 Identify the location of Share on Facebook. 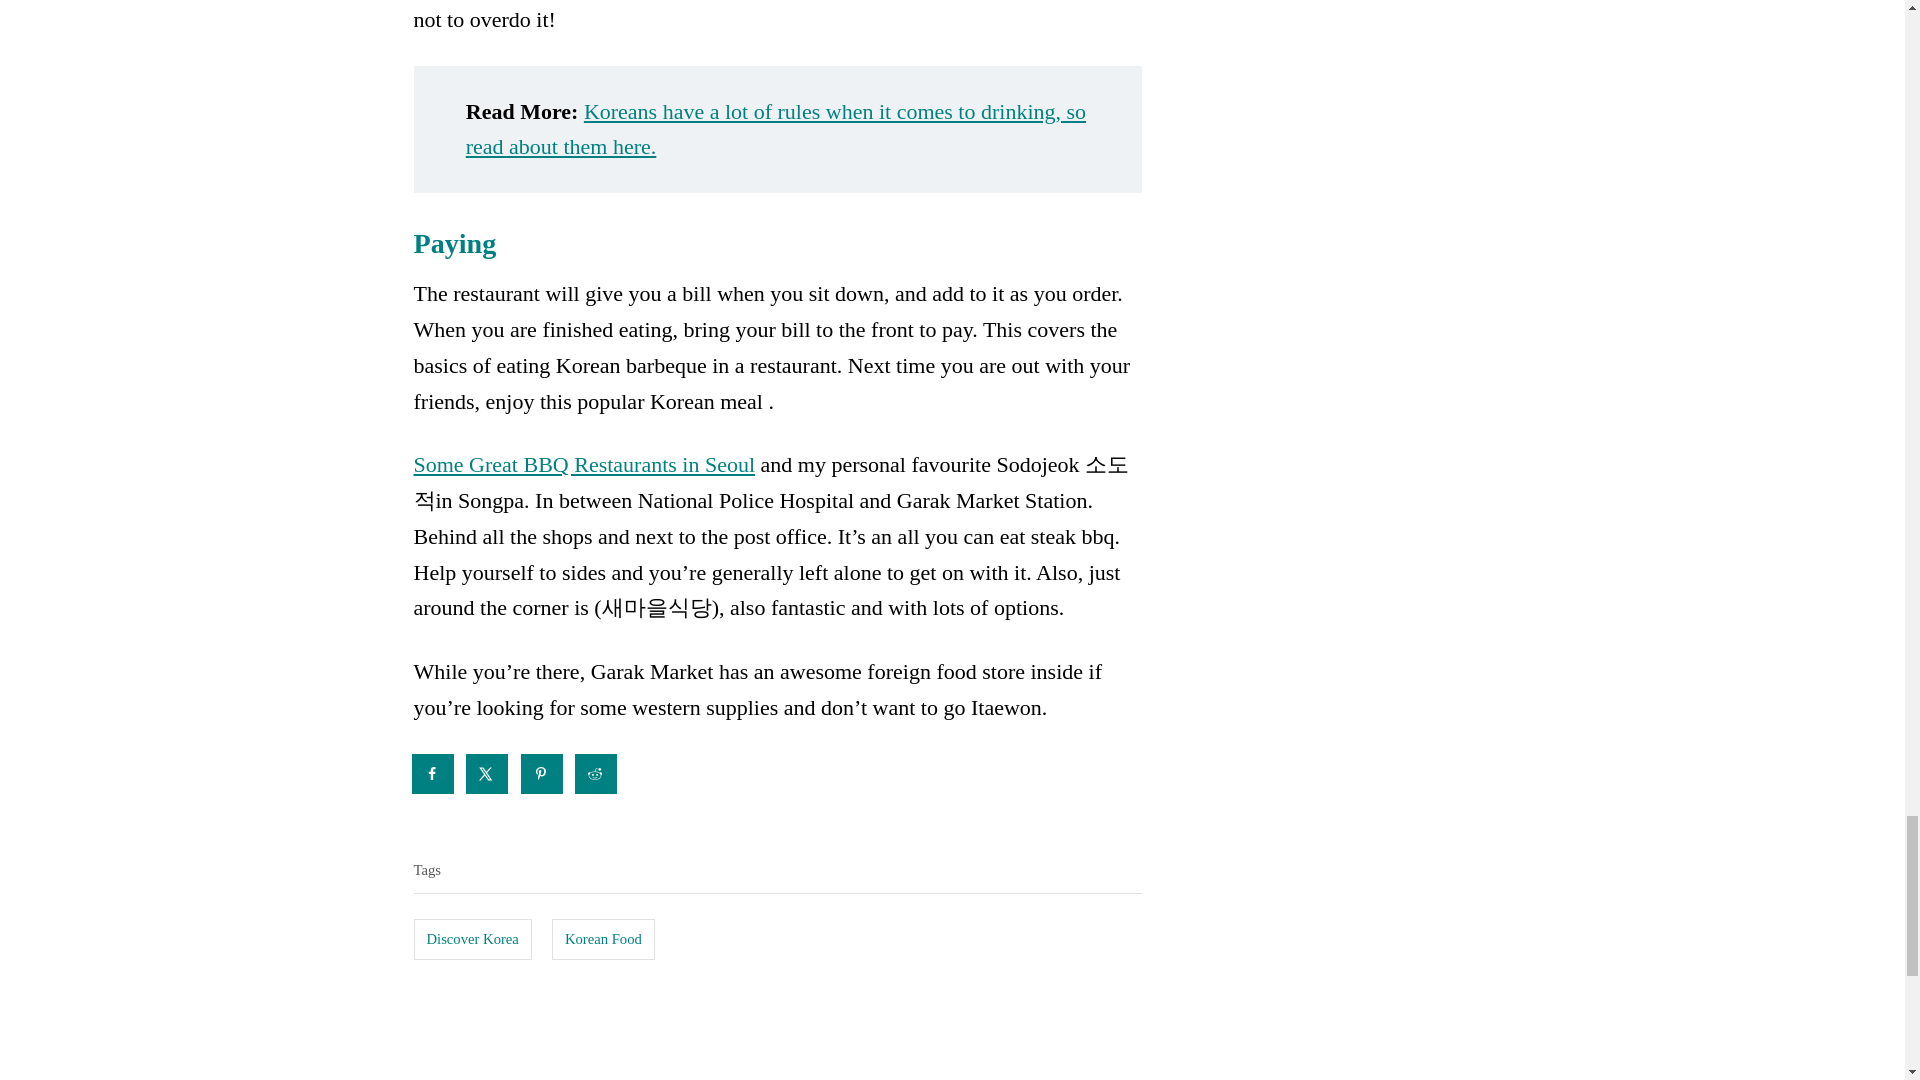
(434, 773).